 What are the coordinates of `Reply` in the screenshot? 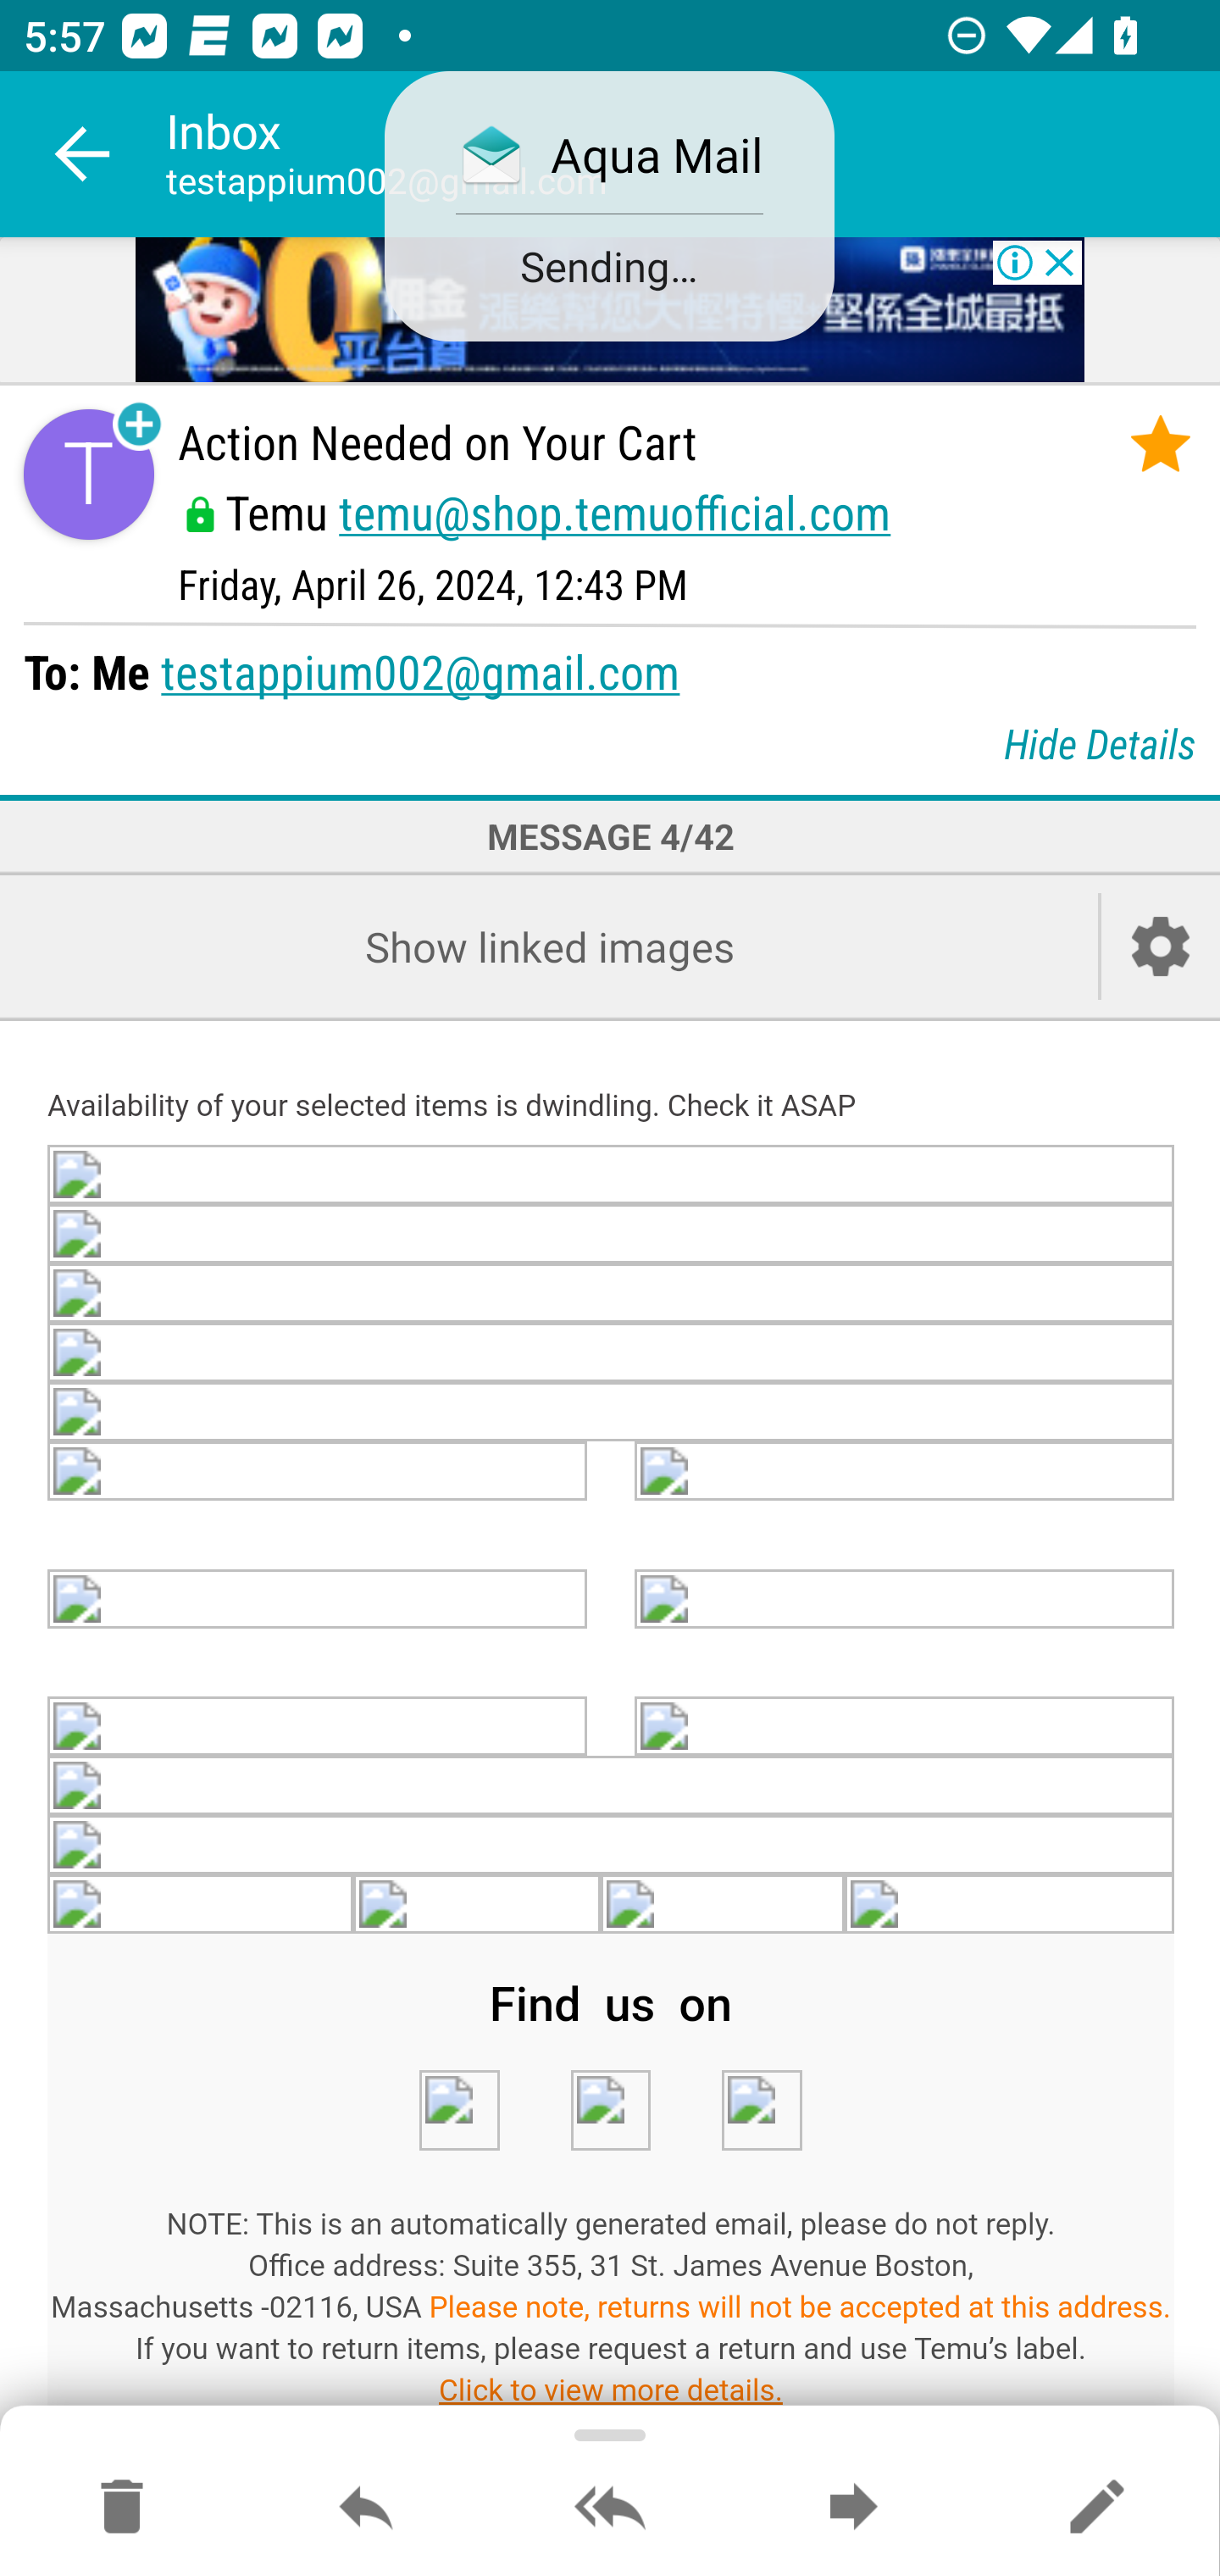 It's located at (366, 2508).